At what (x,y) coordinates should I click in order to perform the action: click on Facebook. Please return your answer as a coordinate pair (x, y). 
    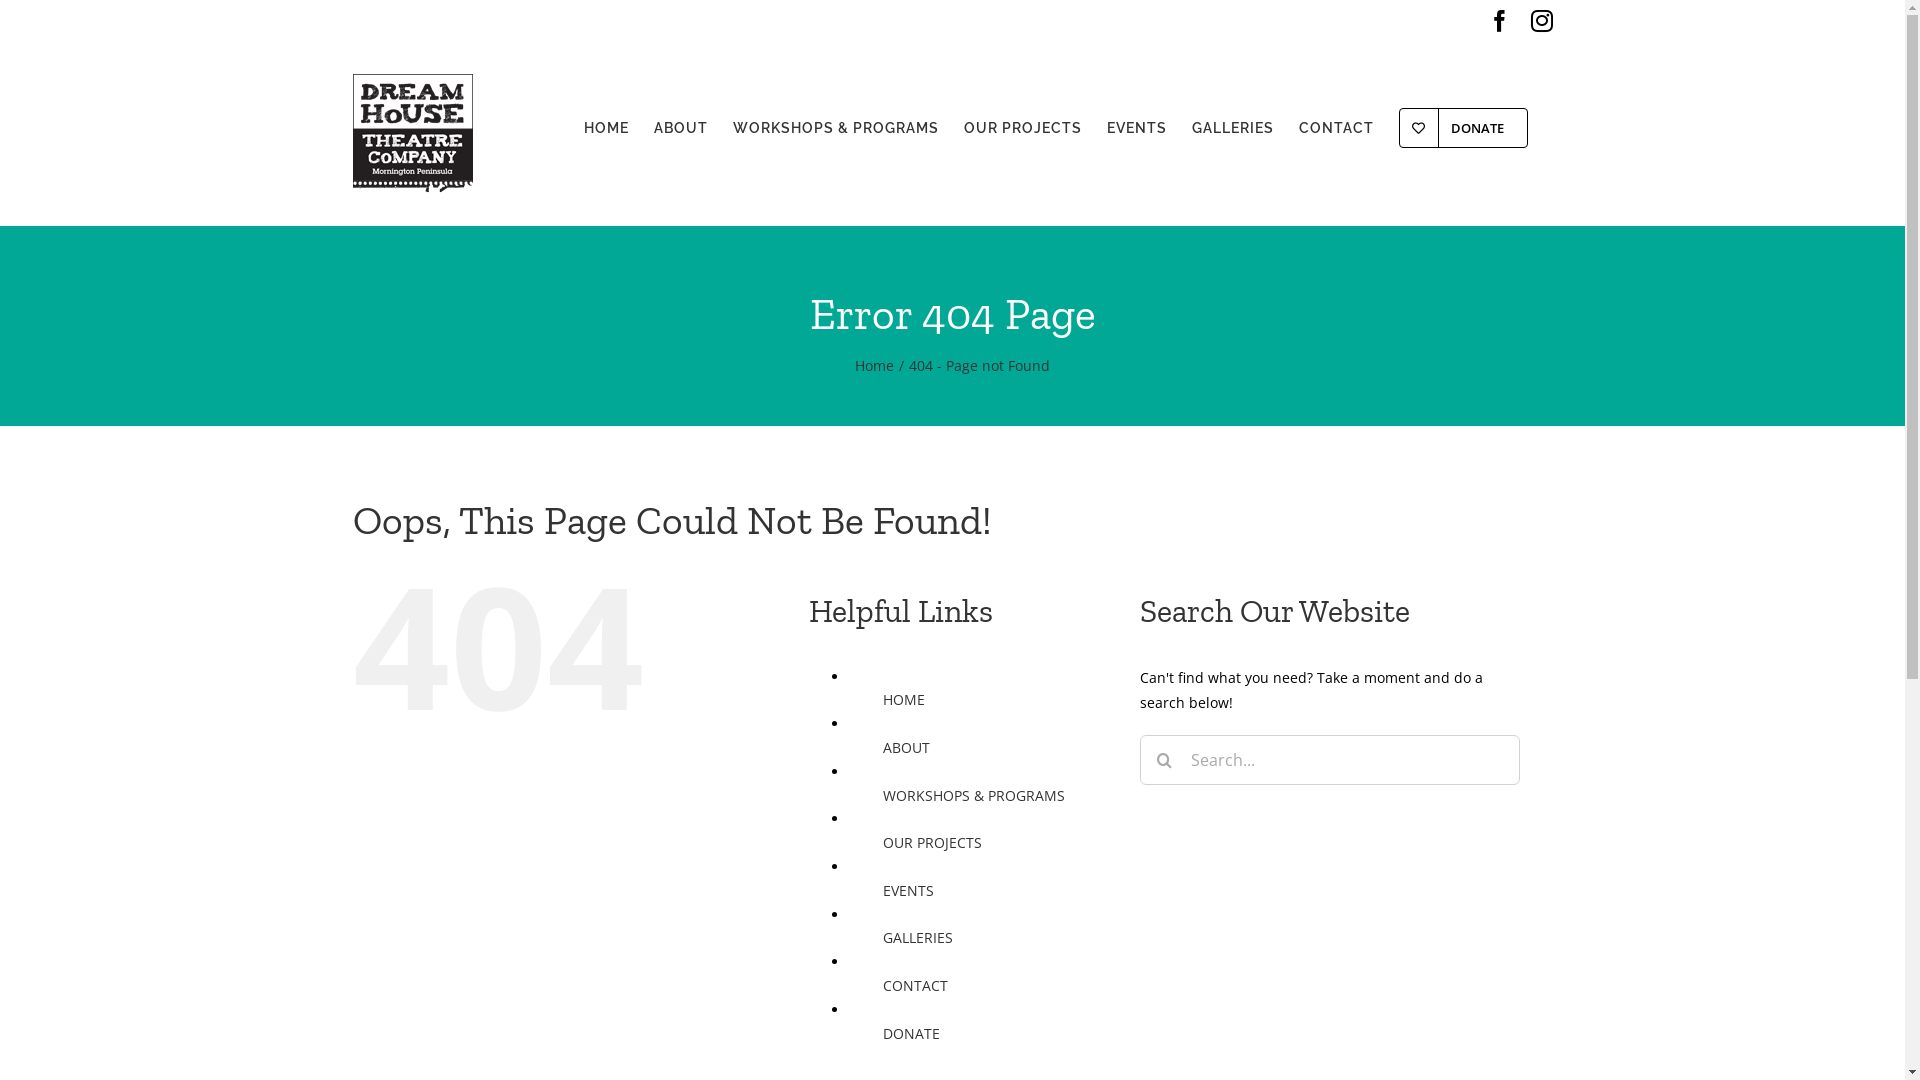
    Looking at the image, I should click on (1499, 21).